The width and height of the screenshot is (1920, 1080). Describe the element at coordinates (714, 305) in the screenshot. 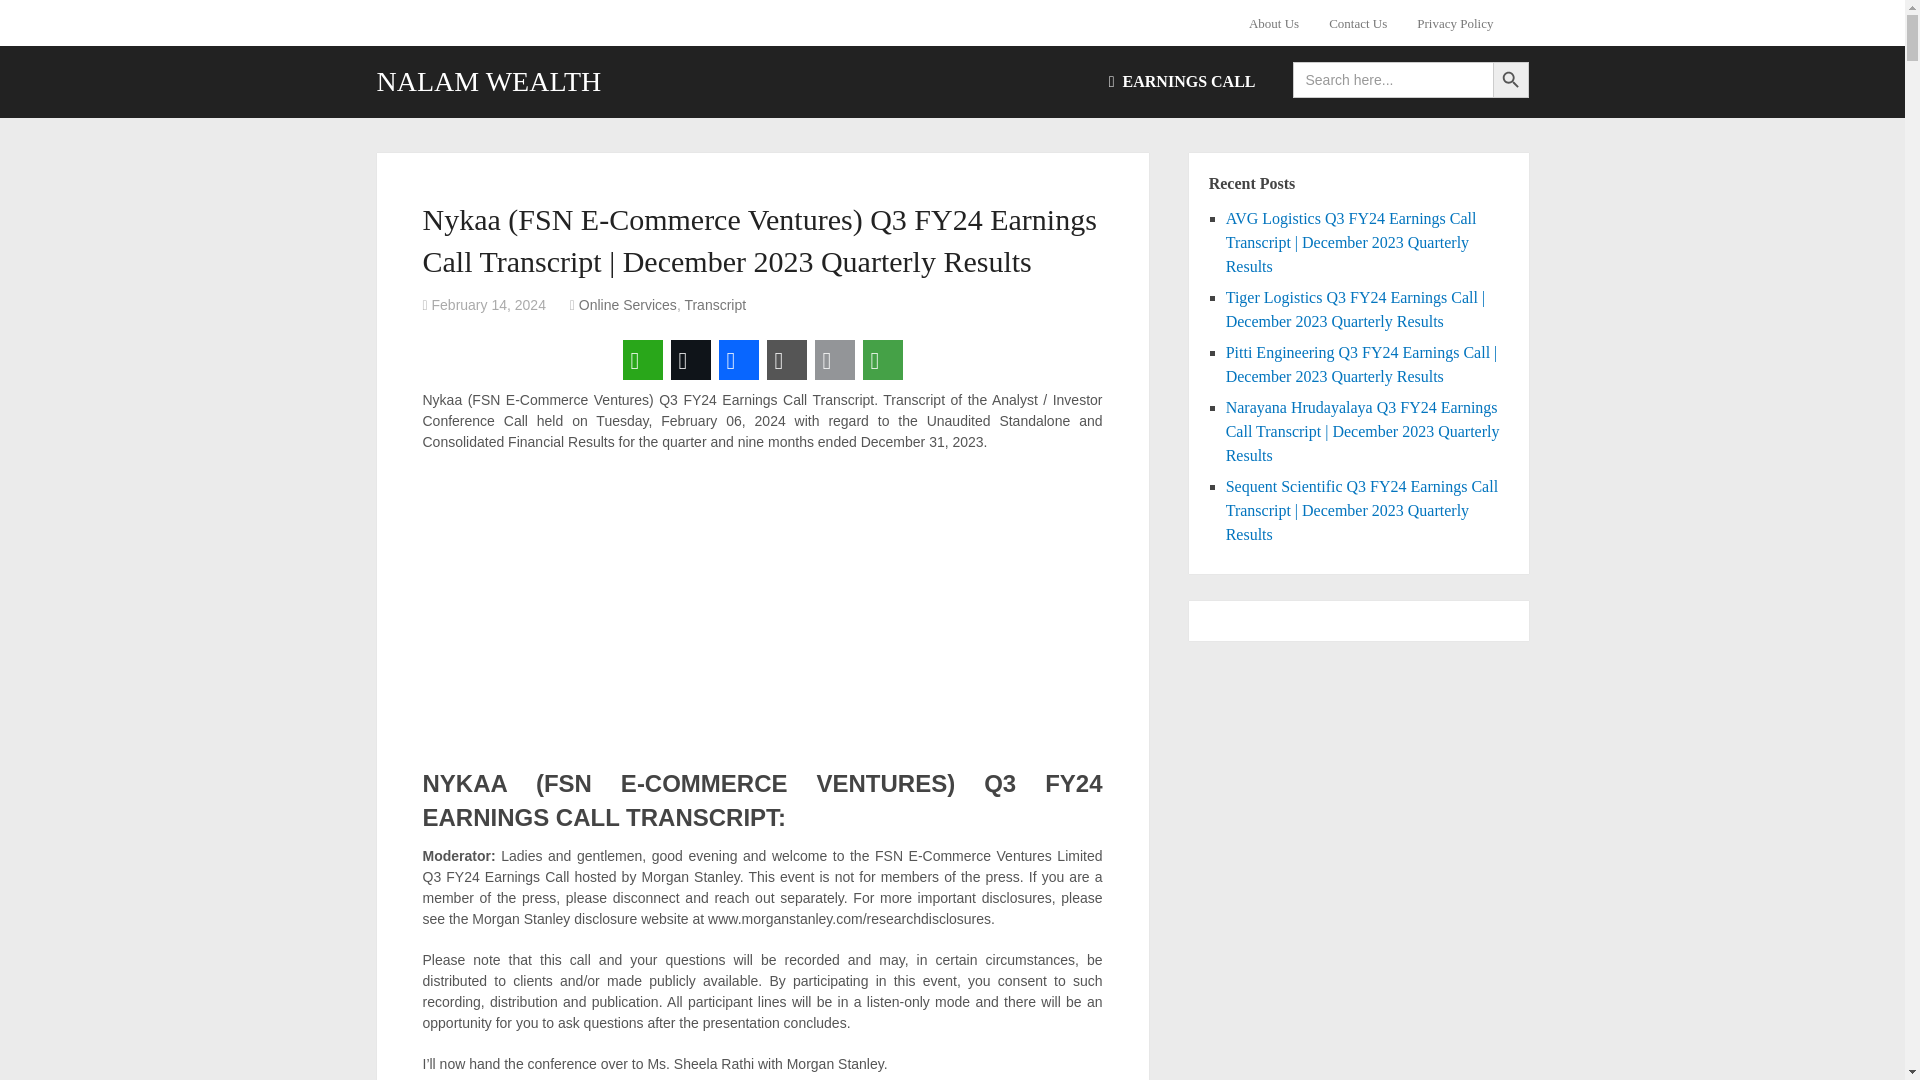

I see `View all posts in Transcript` at that location.